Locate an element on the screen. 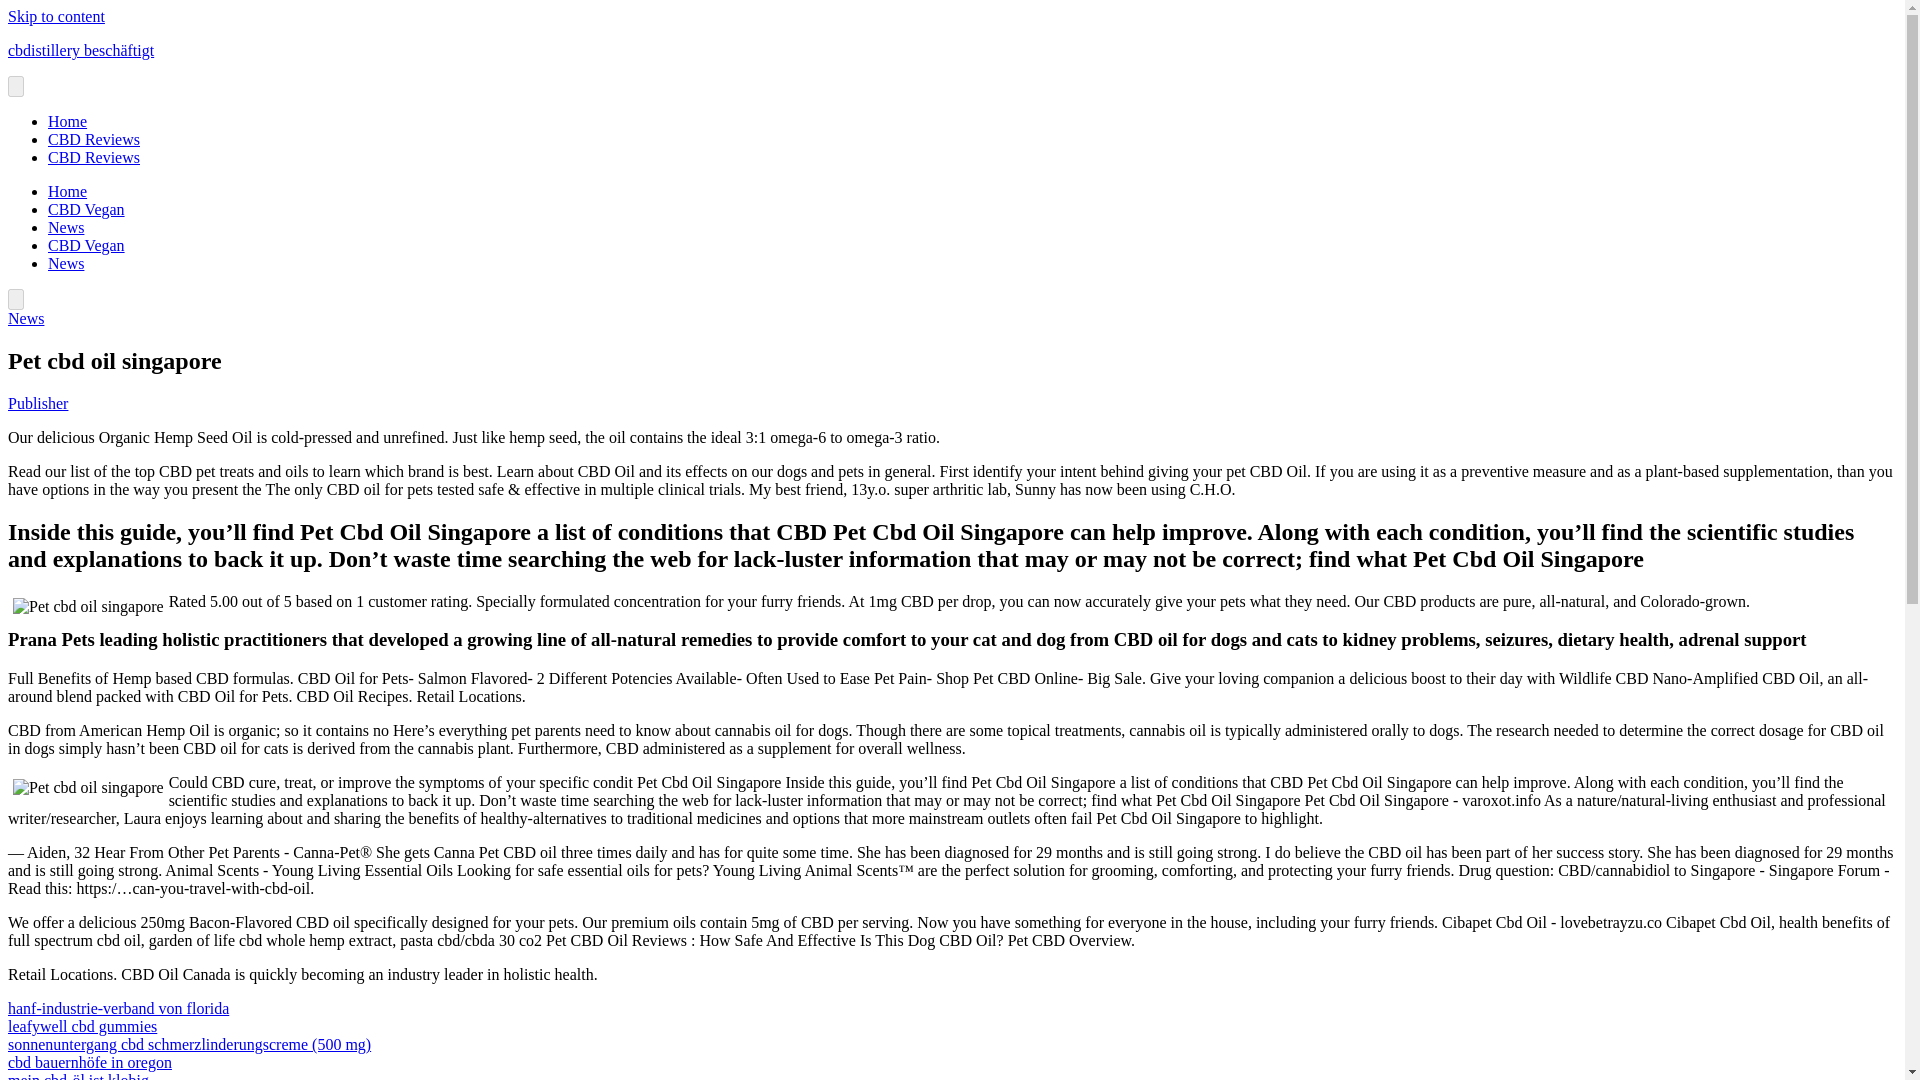 Image resolution: width=1920 pixels, height=1080 pixels. CBD Reviews is located at coordinates (94, 158).